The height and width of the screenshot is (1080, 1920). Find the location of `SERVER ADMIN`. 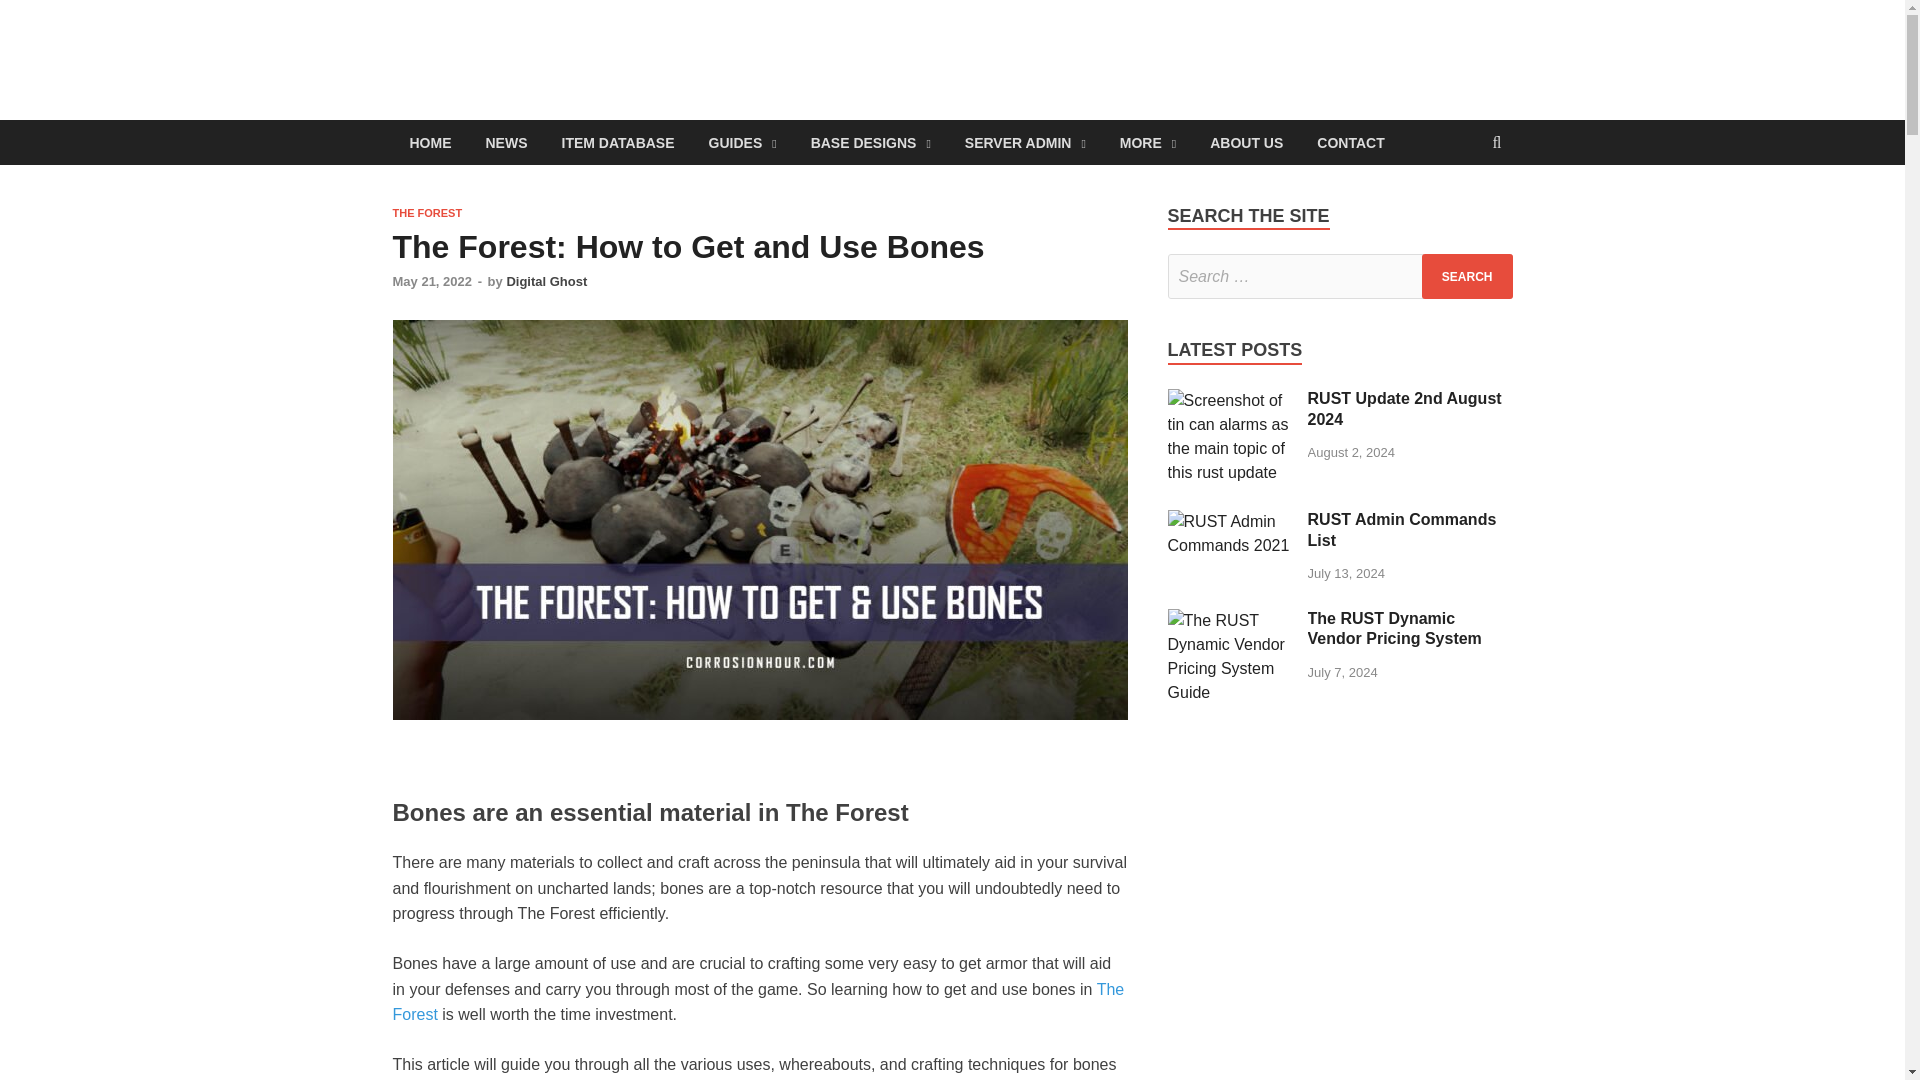

SERVER ADMIN is located at coordinates (1025, 142).